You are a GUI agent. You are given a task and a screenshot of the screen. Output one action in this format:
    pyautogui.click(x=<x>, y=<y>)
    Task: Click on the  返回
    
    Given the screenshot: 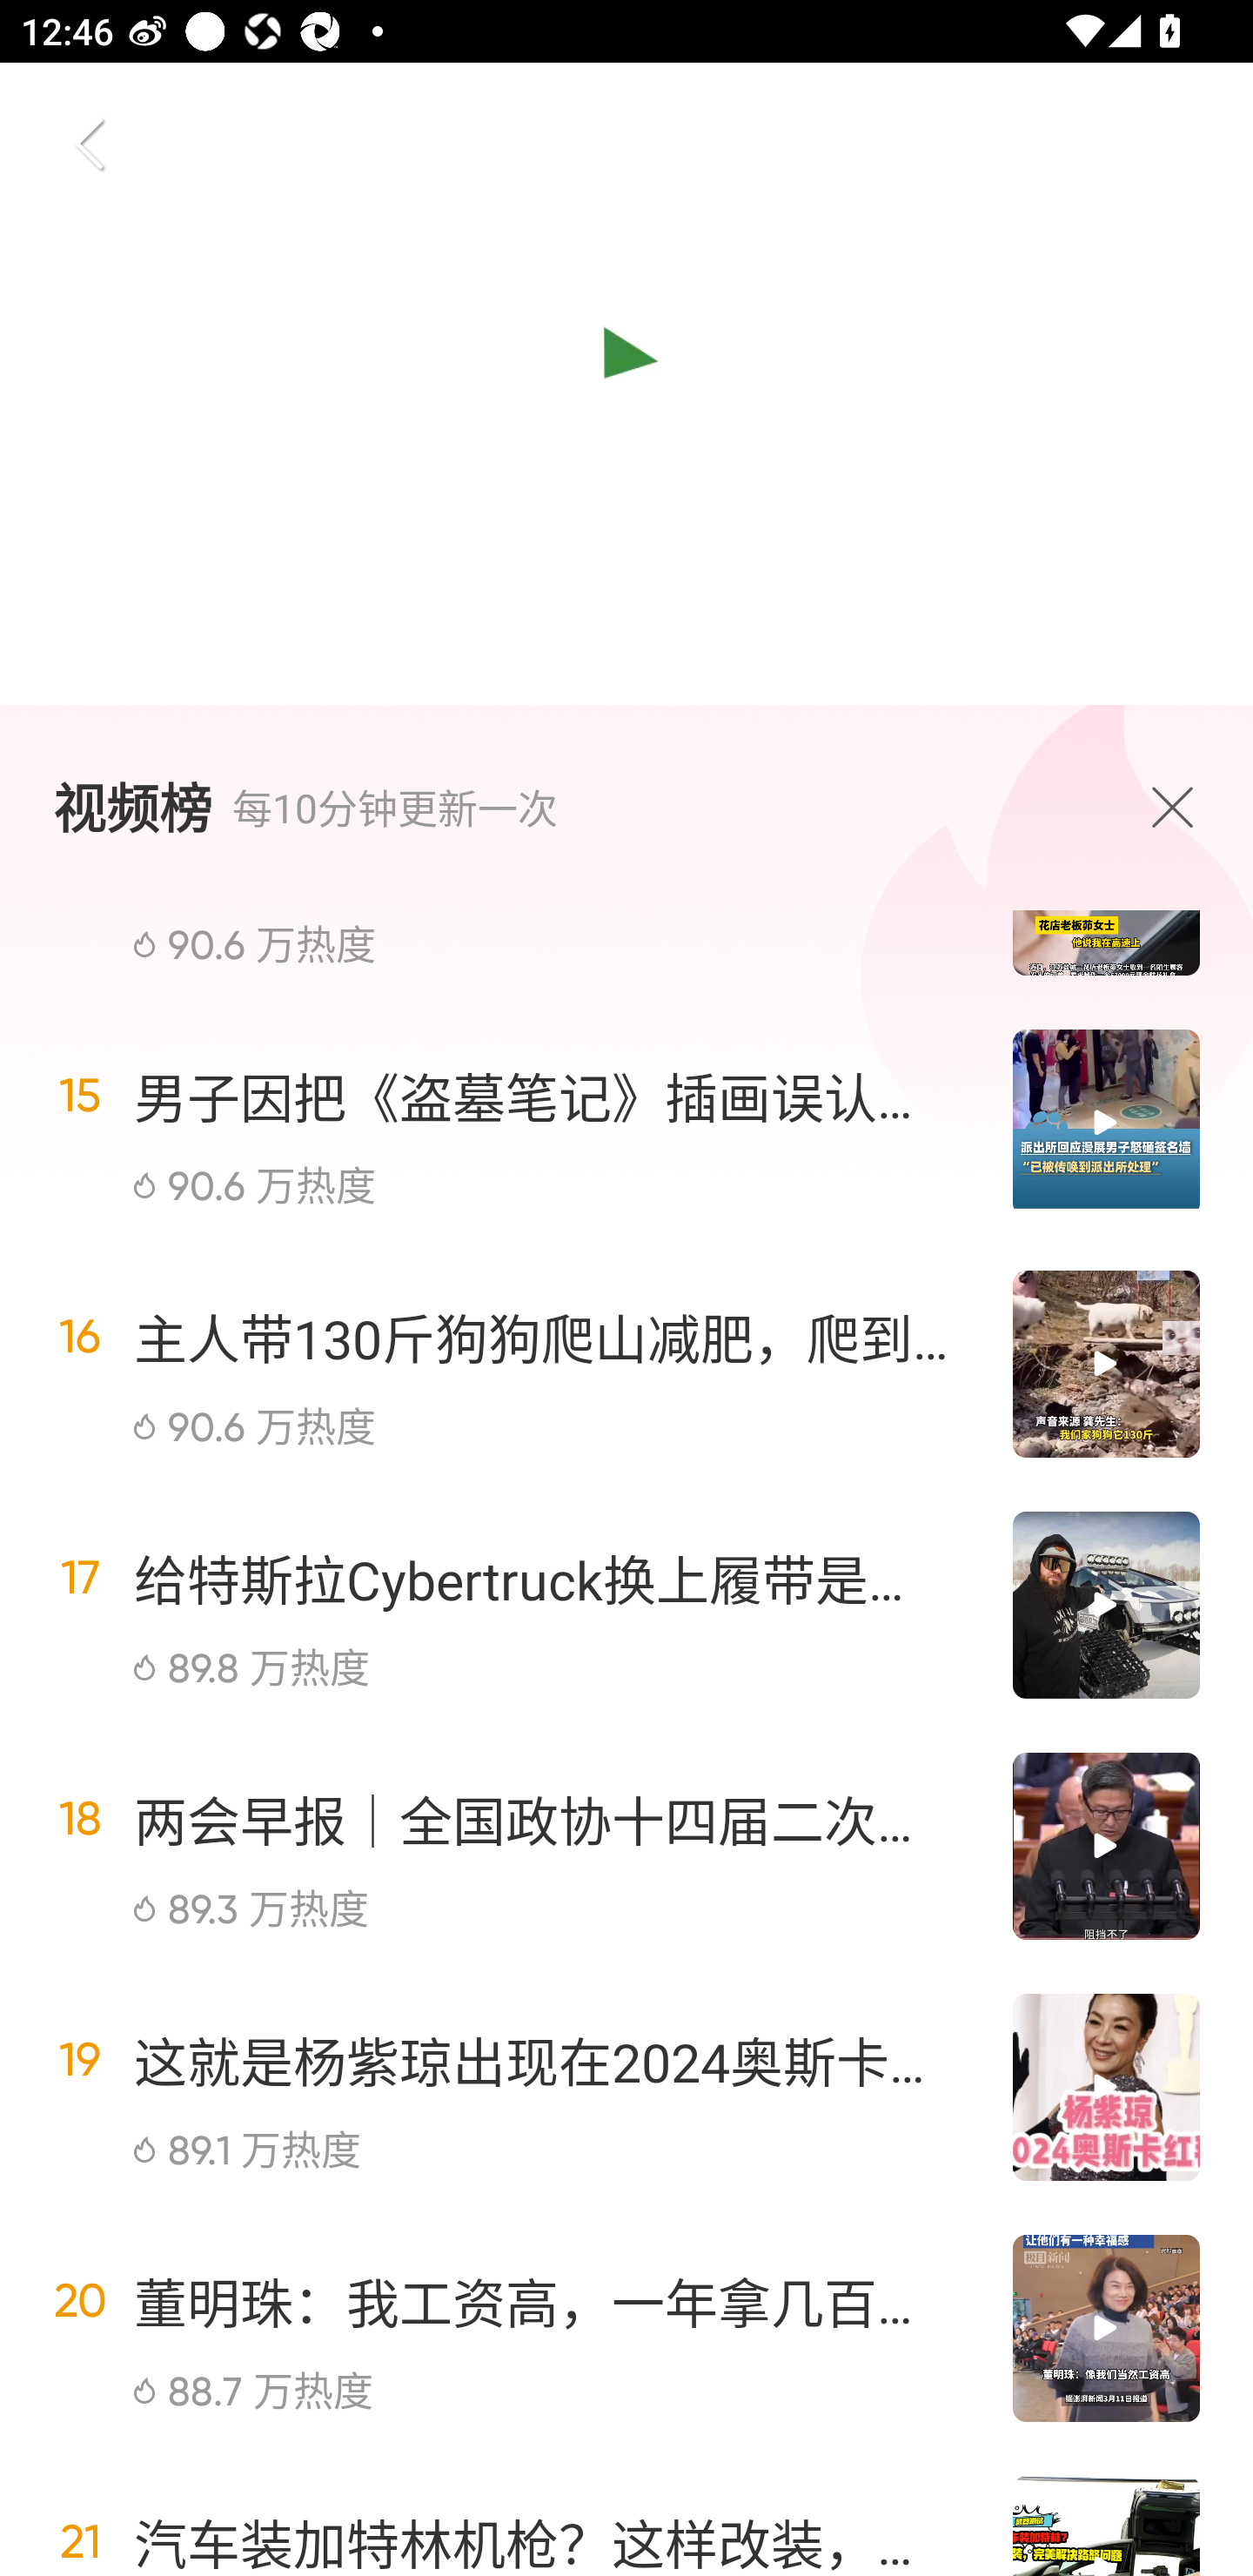 What is the action you would take?
    pyautogui.click(x=90, y=144)
    